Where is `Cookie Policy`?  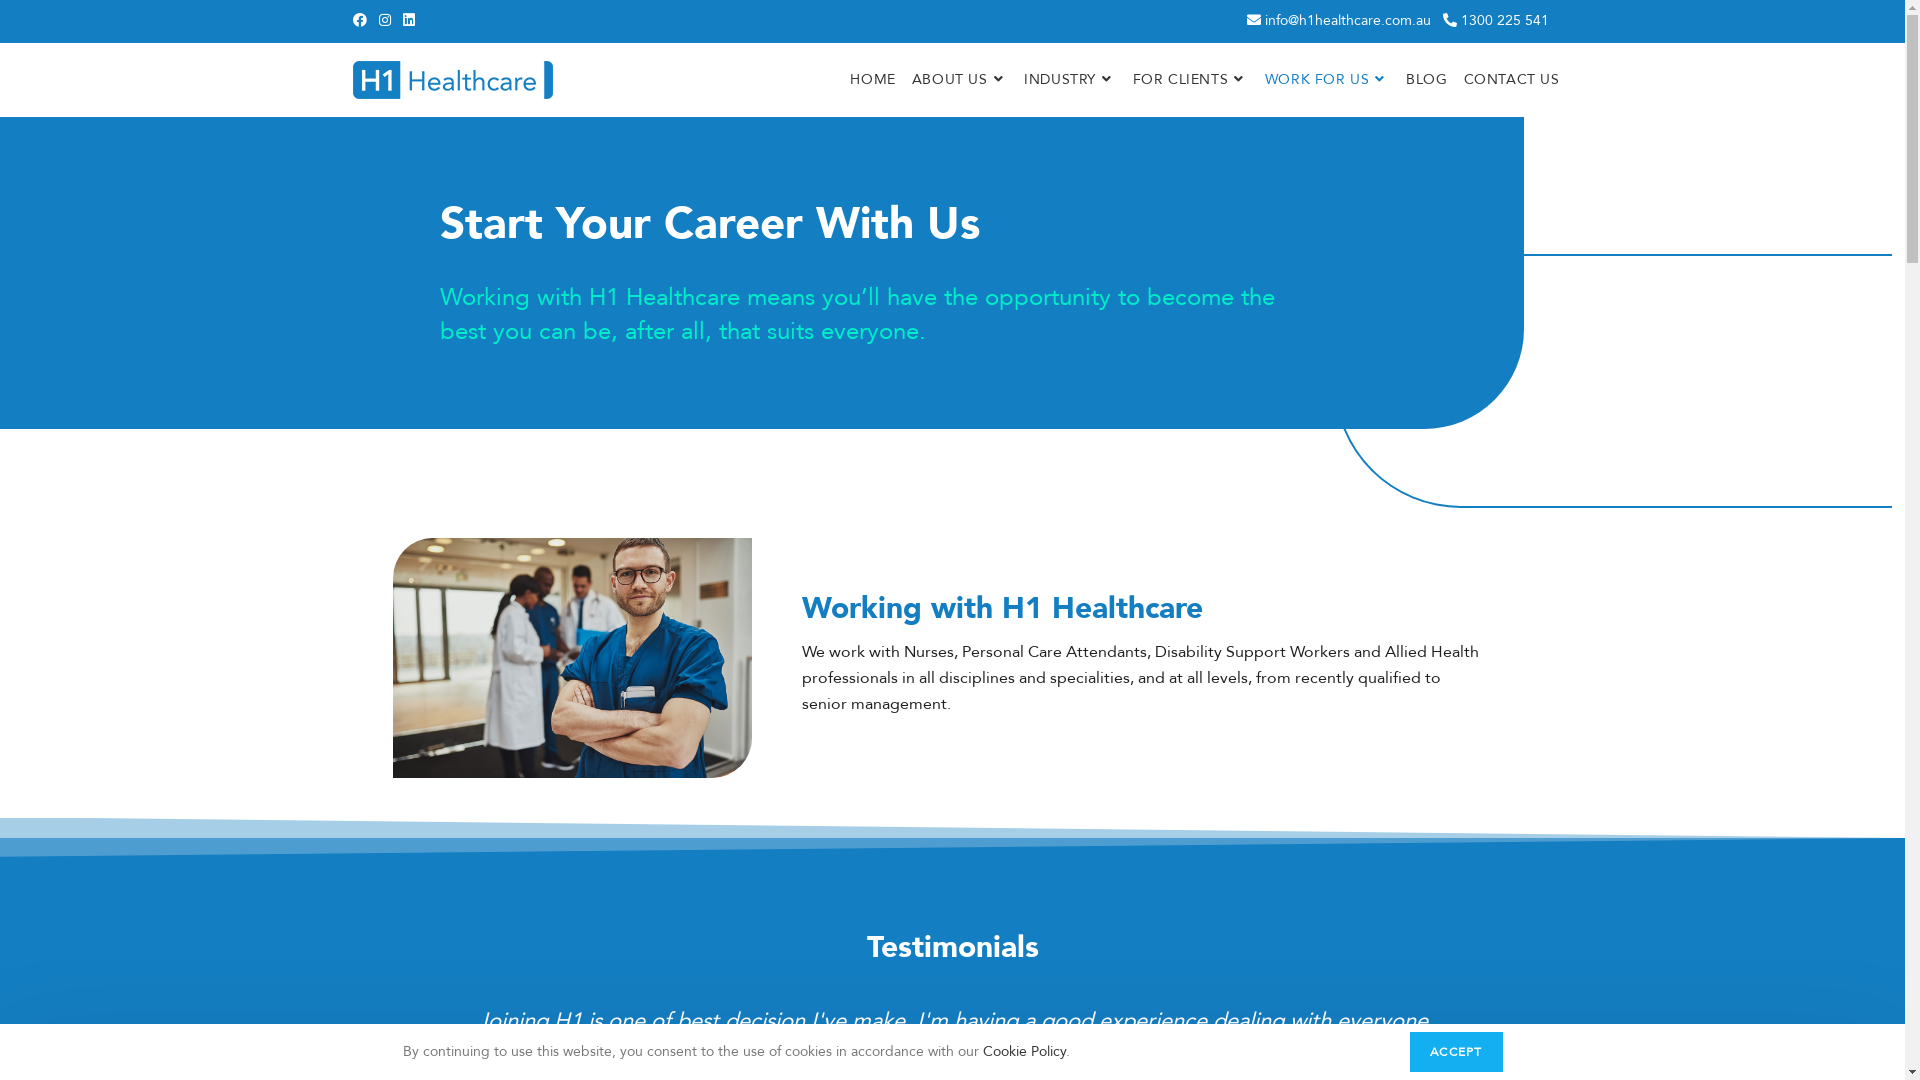
Cookie Policy is located at coordinates (1024, 1052).